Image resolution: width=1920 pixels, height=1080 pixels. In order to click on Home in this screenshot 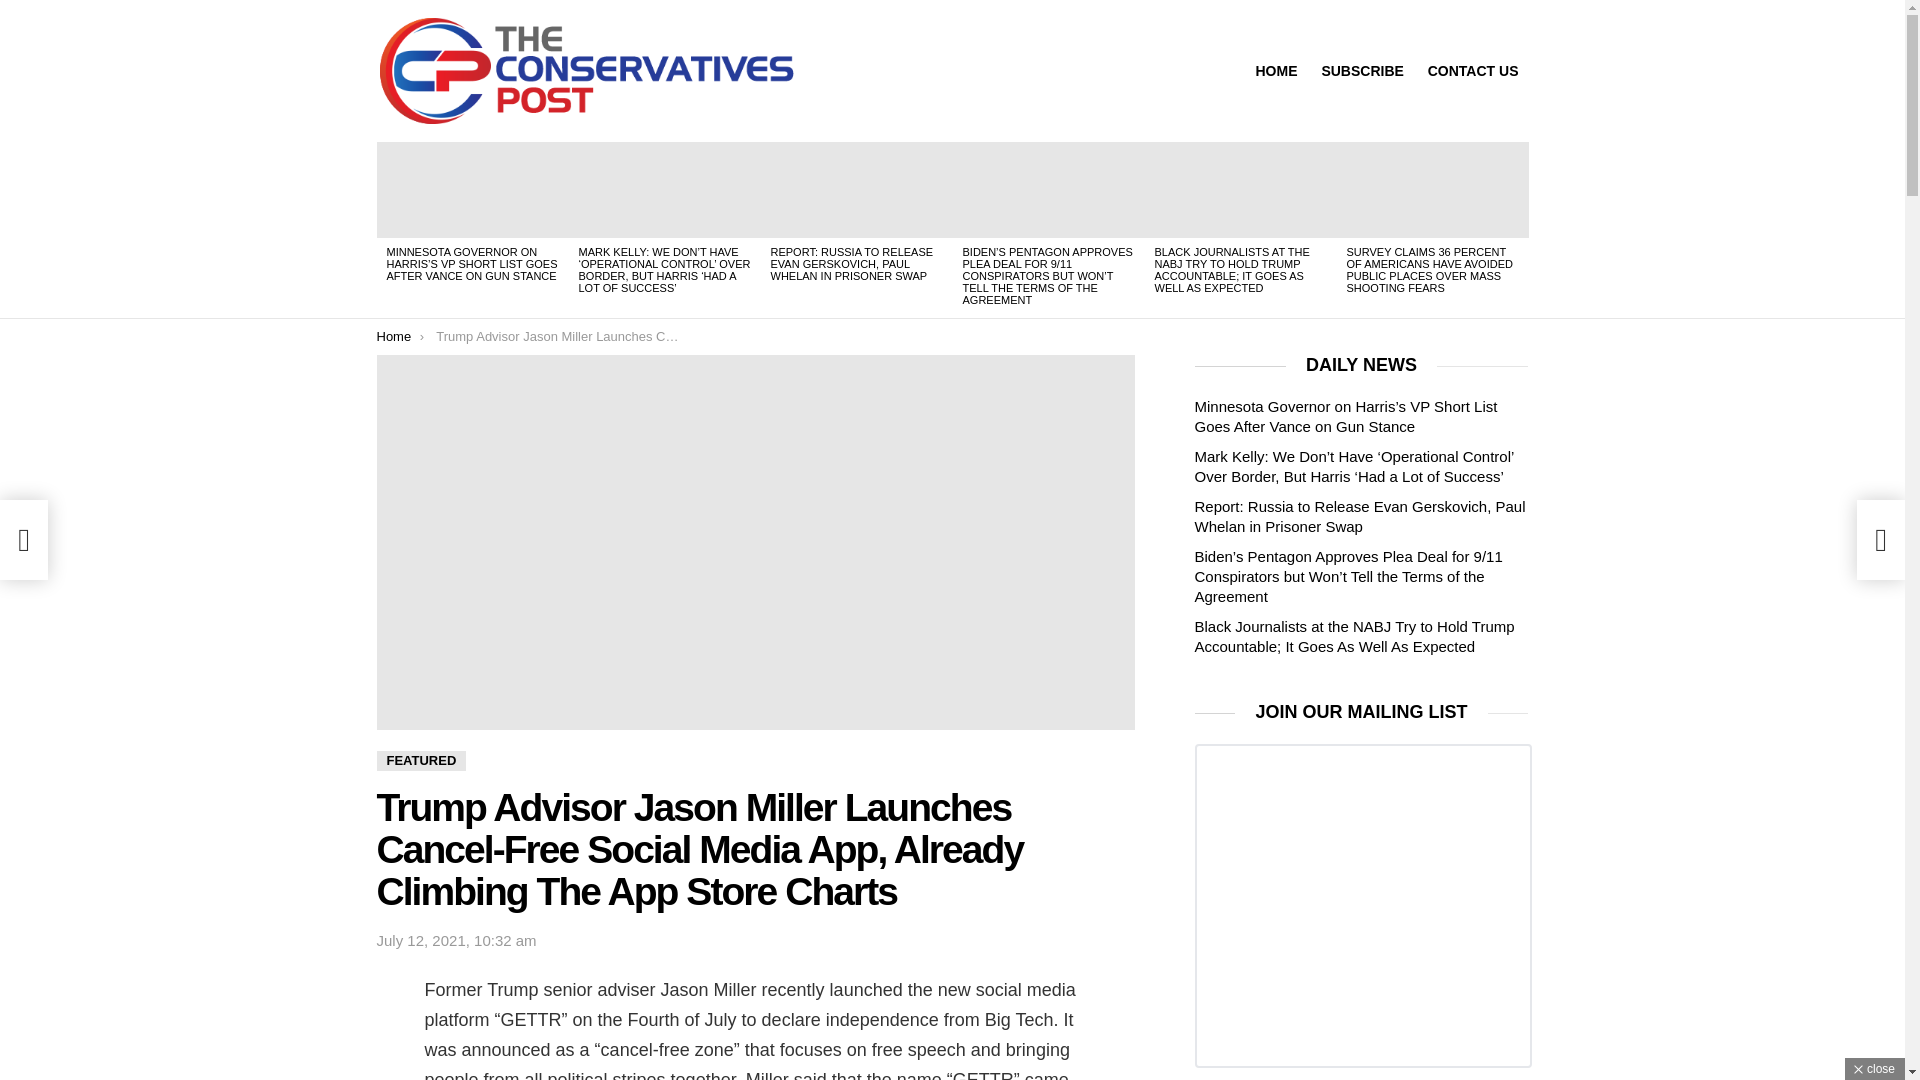, I will do `click(393, 336)`.